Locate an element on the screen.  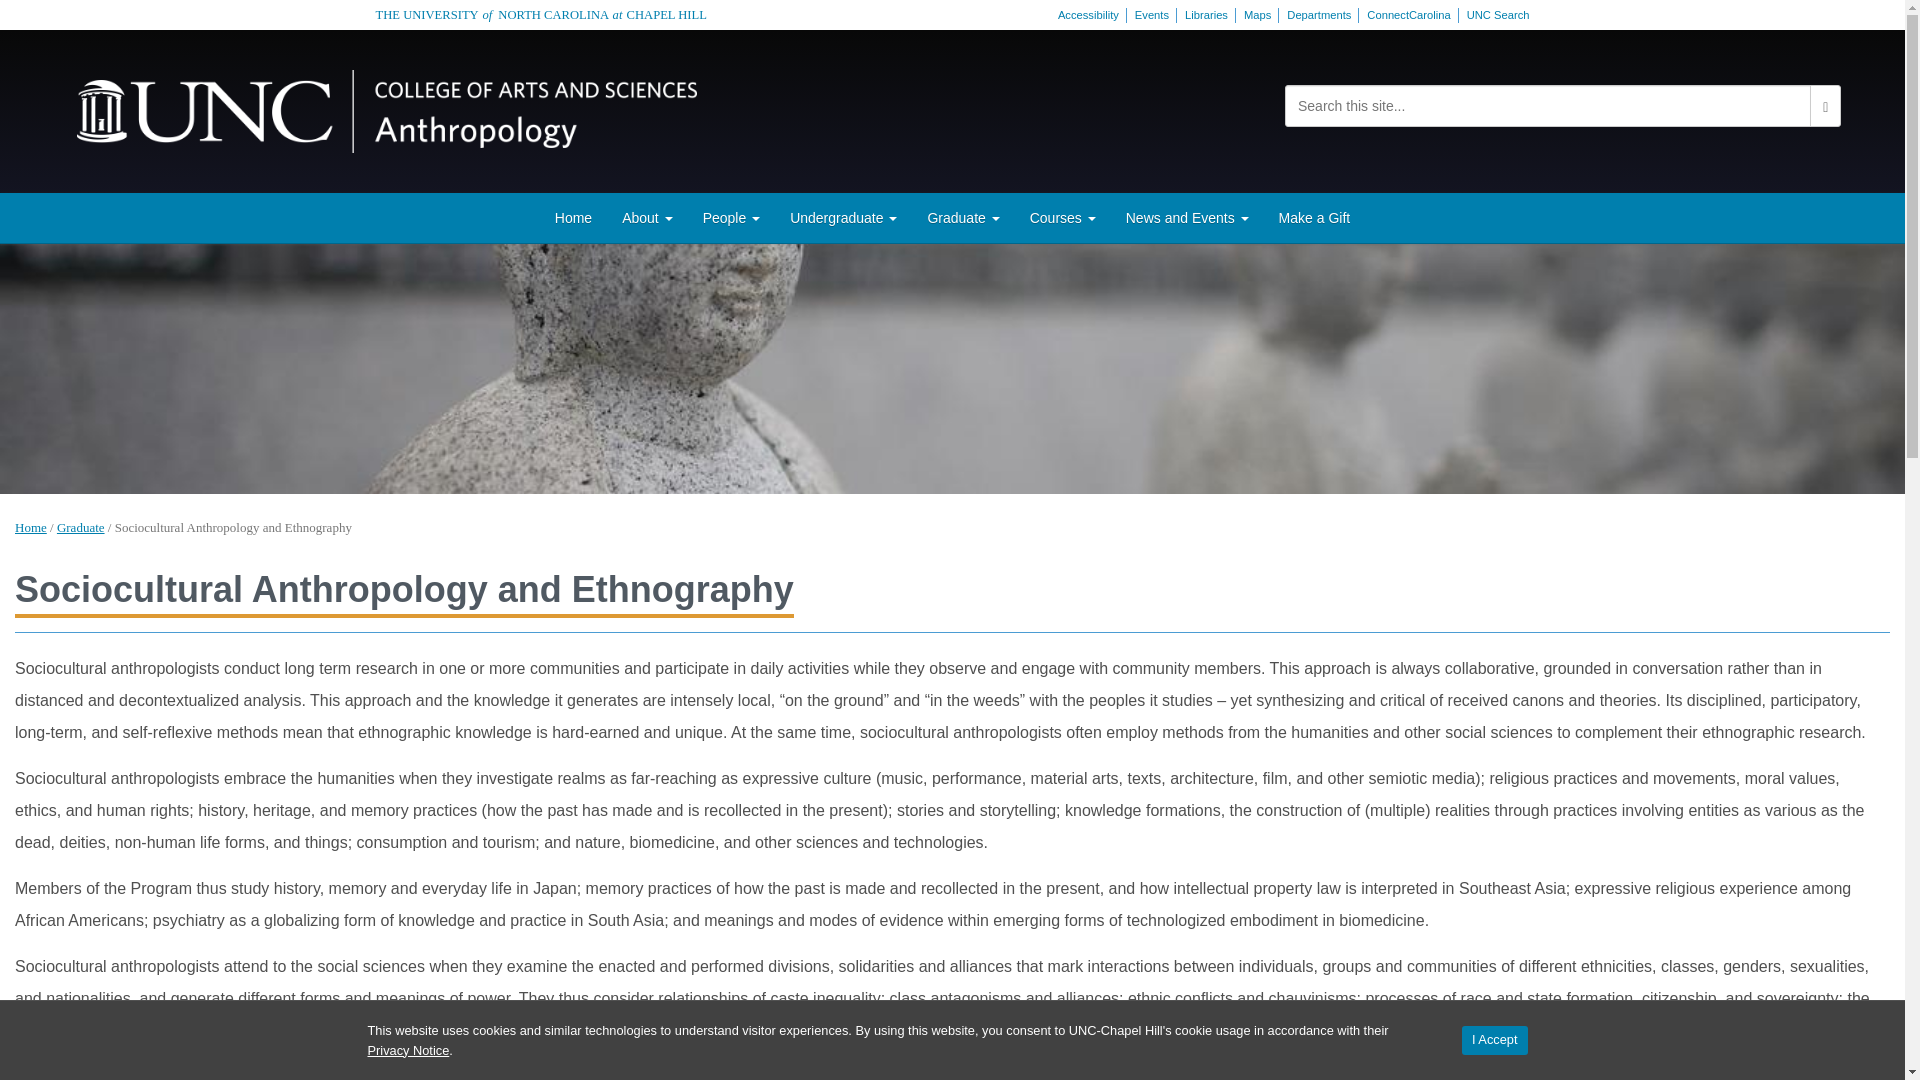
THE UNIVERSITY of NORTH CAROLINA at CHAPEL HILL is located at coordinates (541, 15).